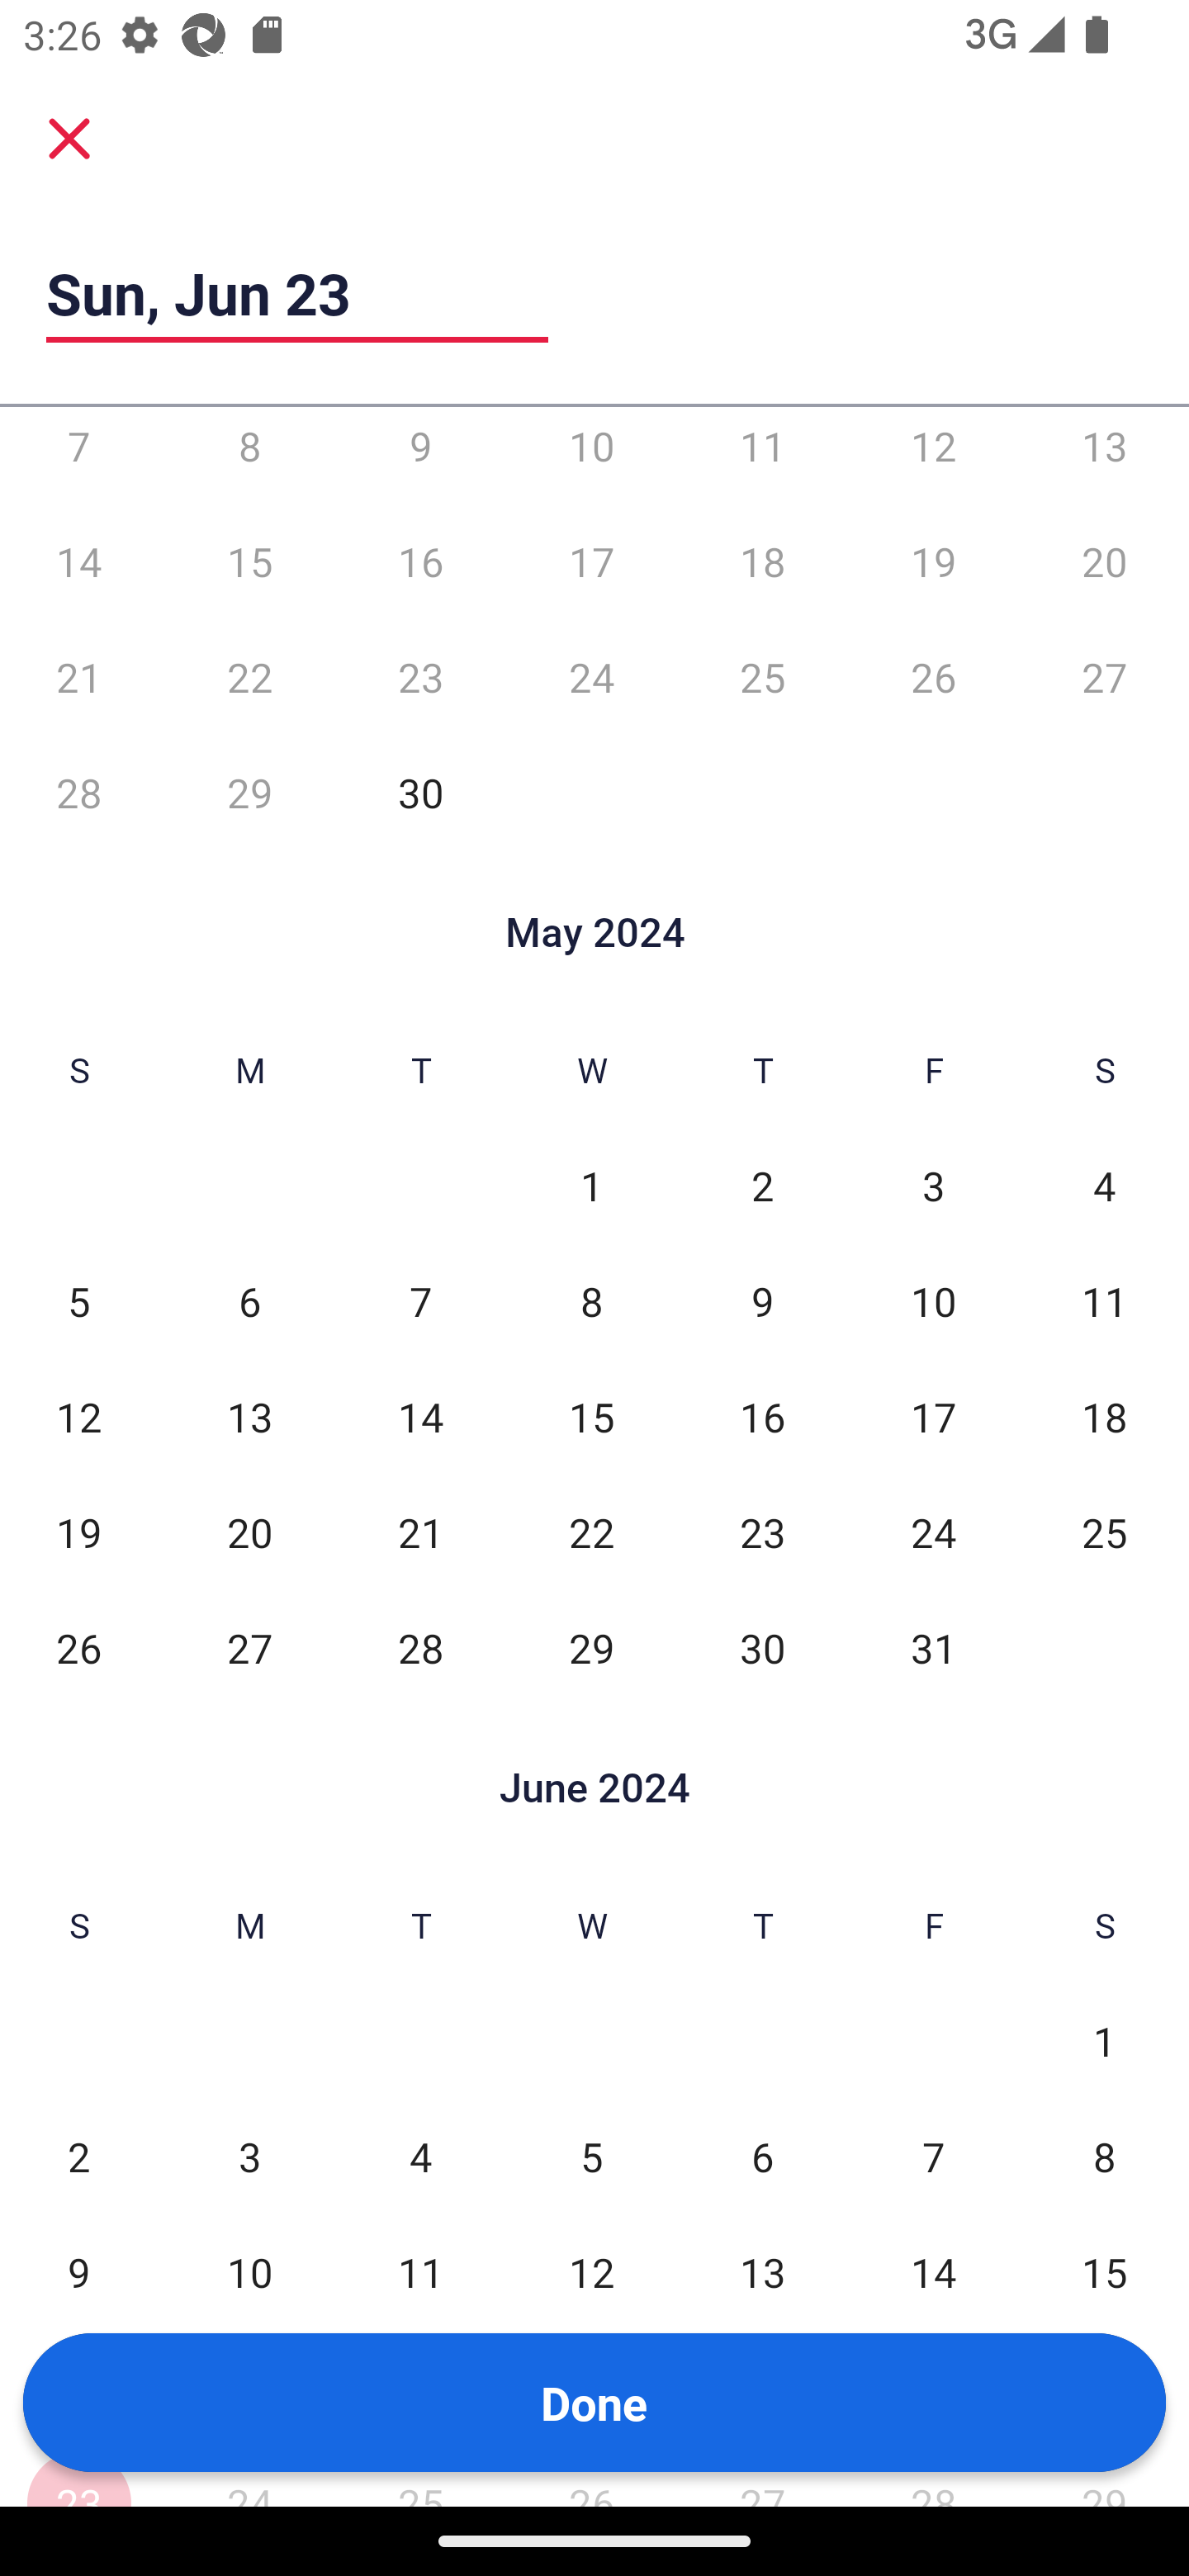  Describe the element at coordinates (1105, 1417) in the screenshot. I see `18 Sat, May 18, Not Selected` at that location.